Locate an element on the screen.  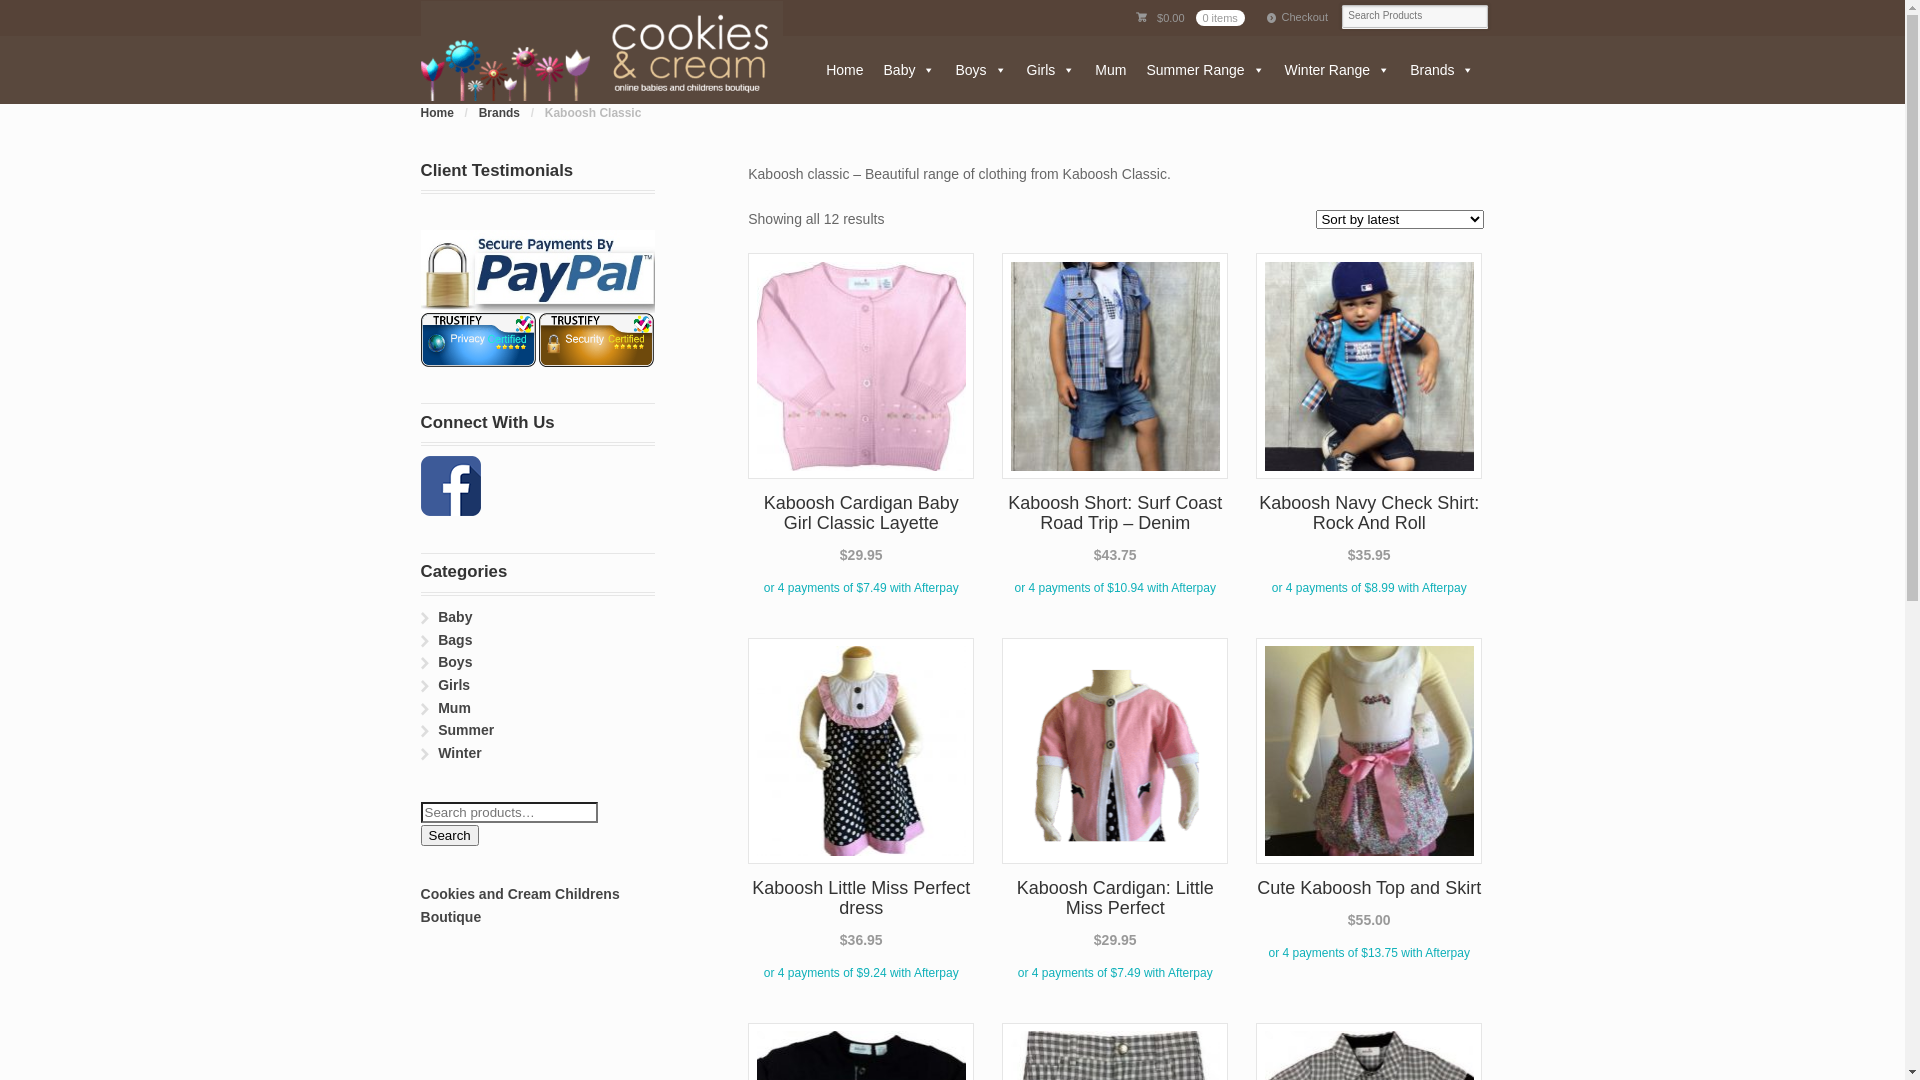
Baby is located at coordinates (455, 617).